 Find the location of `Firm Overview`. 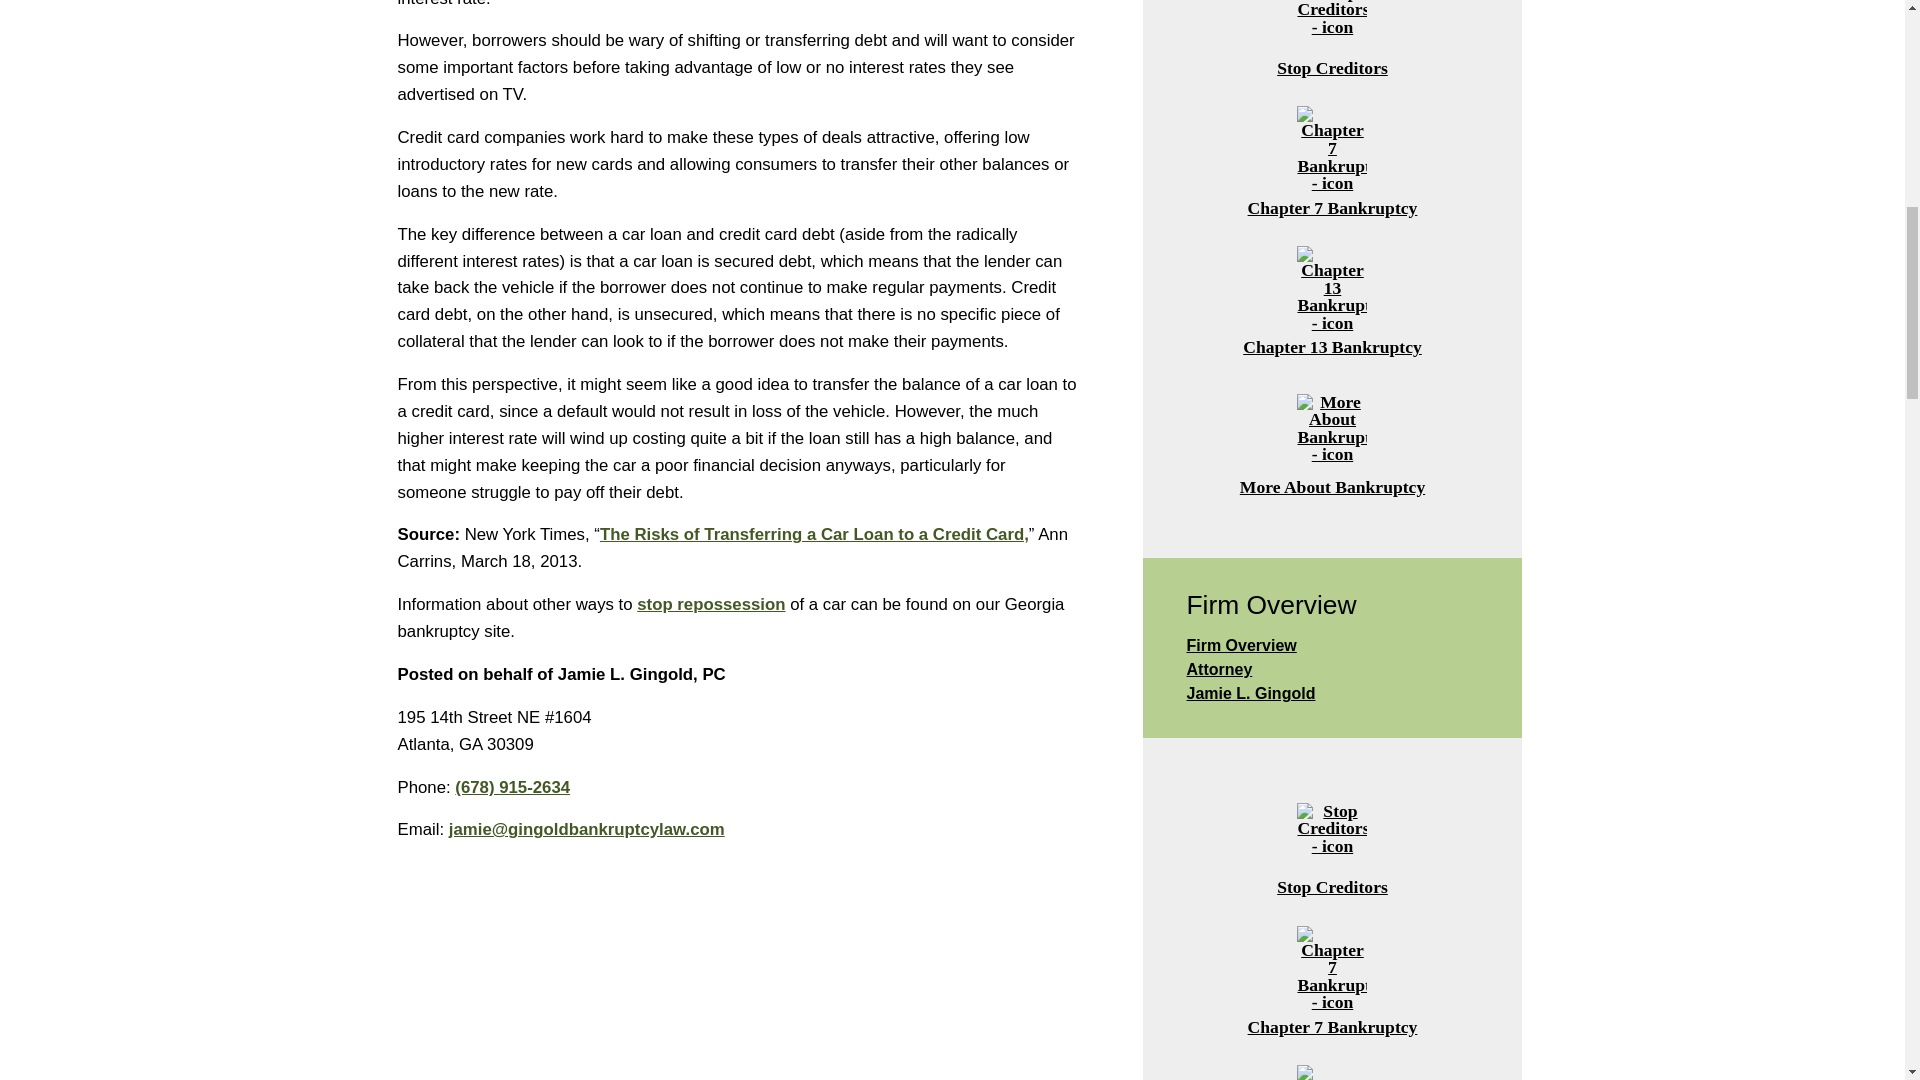

Firm Overview is located at coordinates (1332, 645).